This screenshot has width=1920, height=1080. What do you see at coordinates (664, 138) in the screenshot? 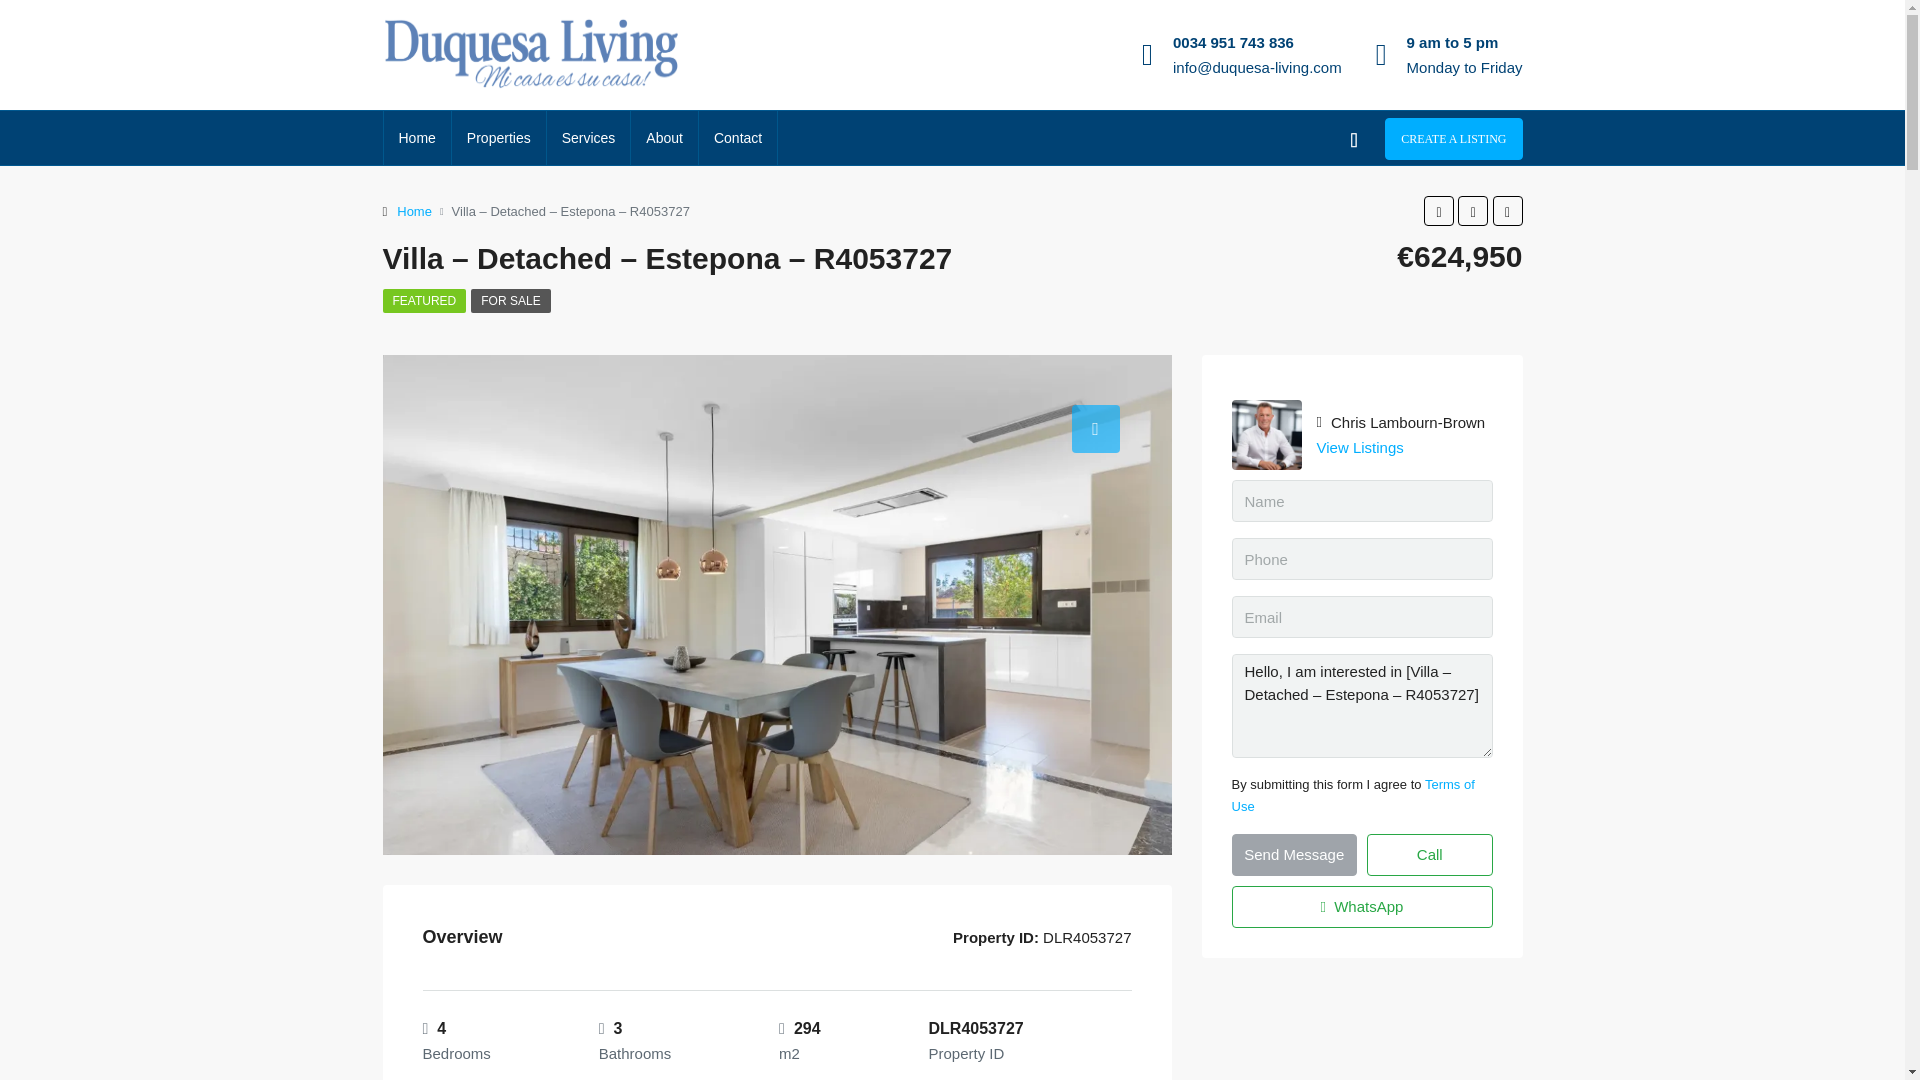
I see `About` at bounding box center [664, 138].